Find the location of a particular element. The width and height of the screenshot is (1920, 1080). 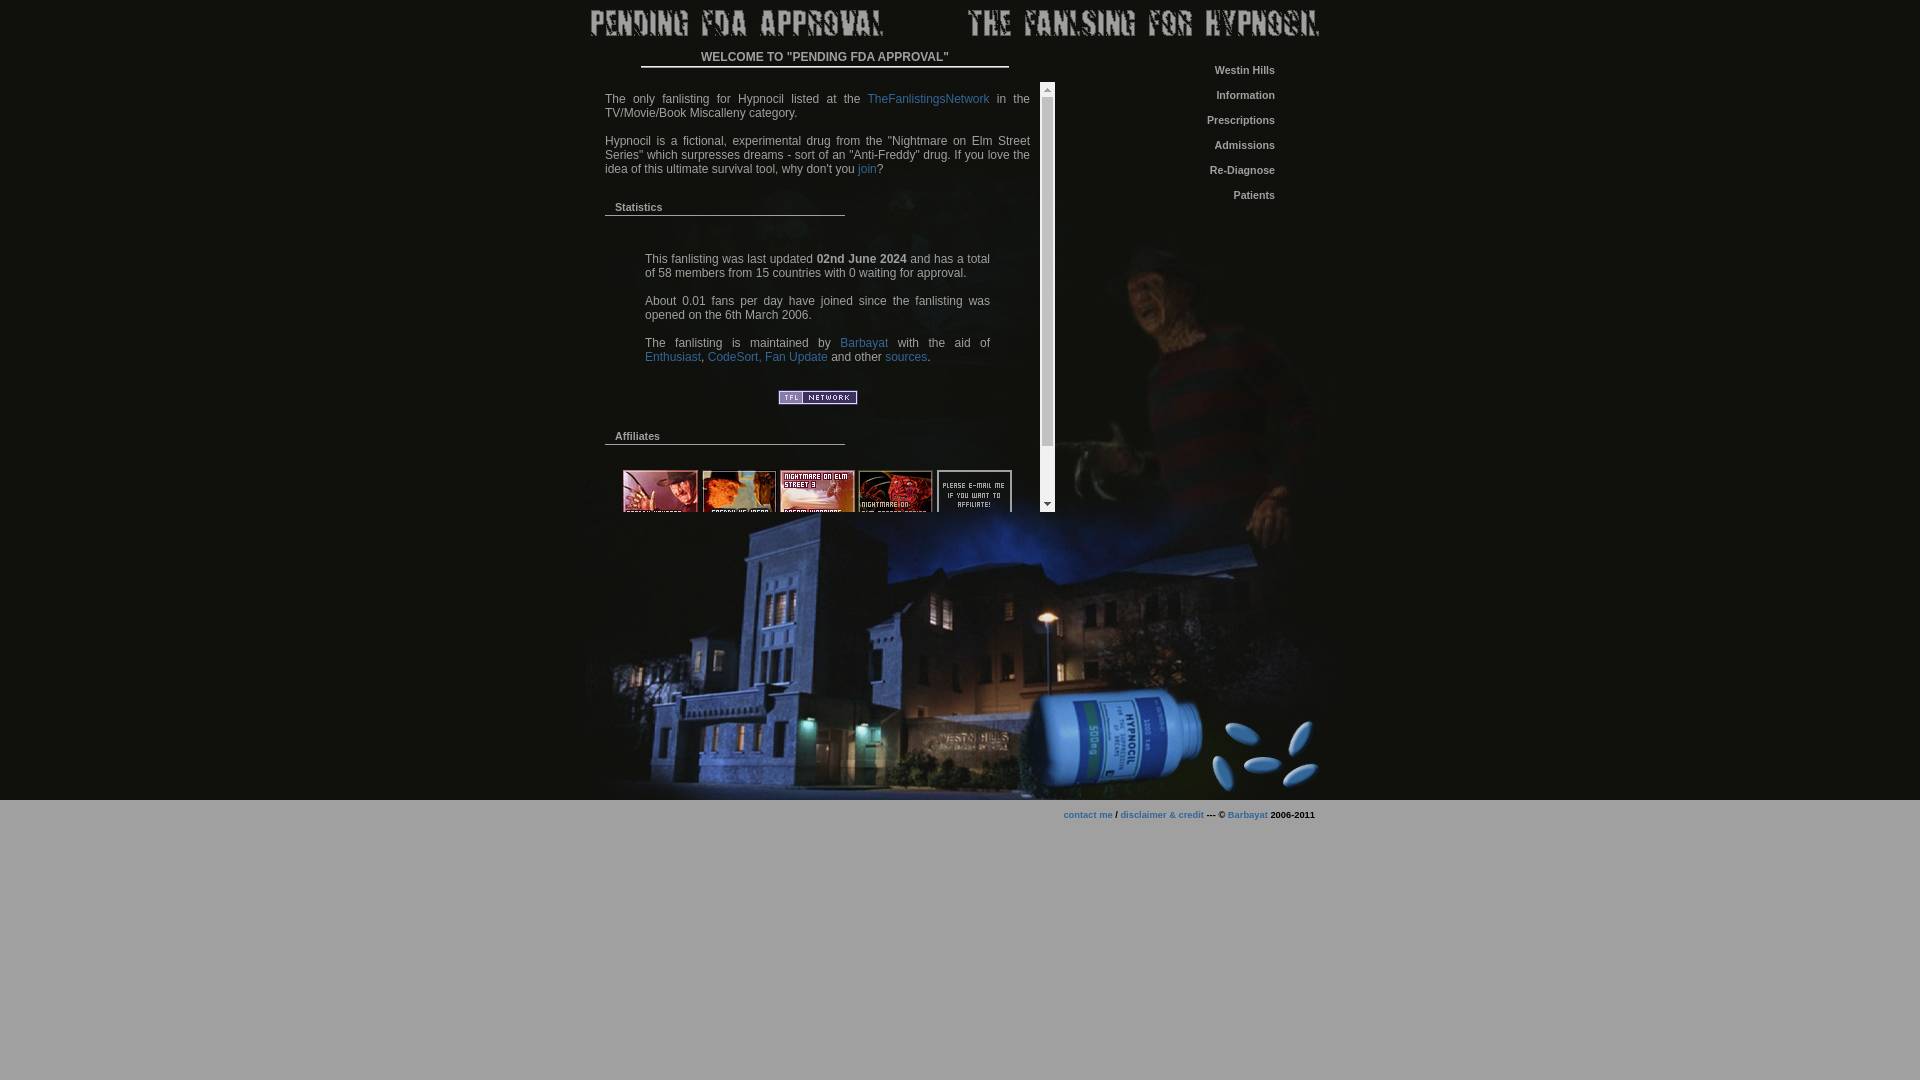

Information is located at coordinates (1200, 94).